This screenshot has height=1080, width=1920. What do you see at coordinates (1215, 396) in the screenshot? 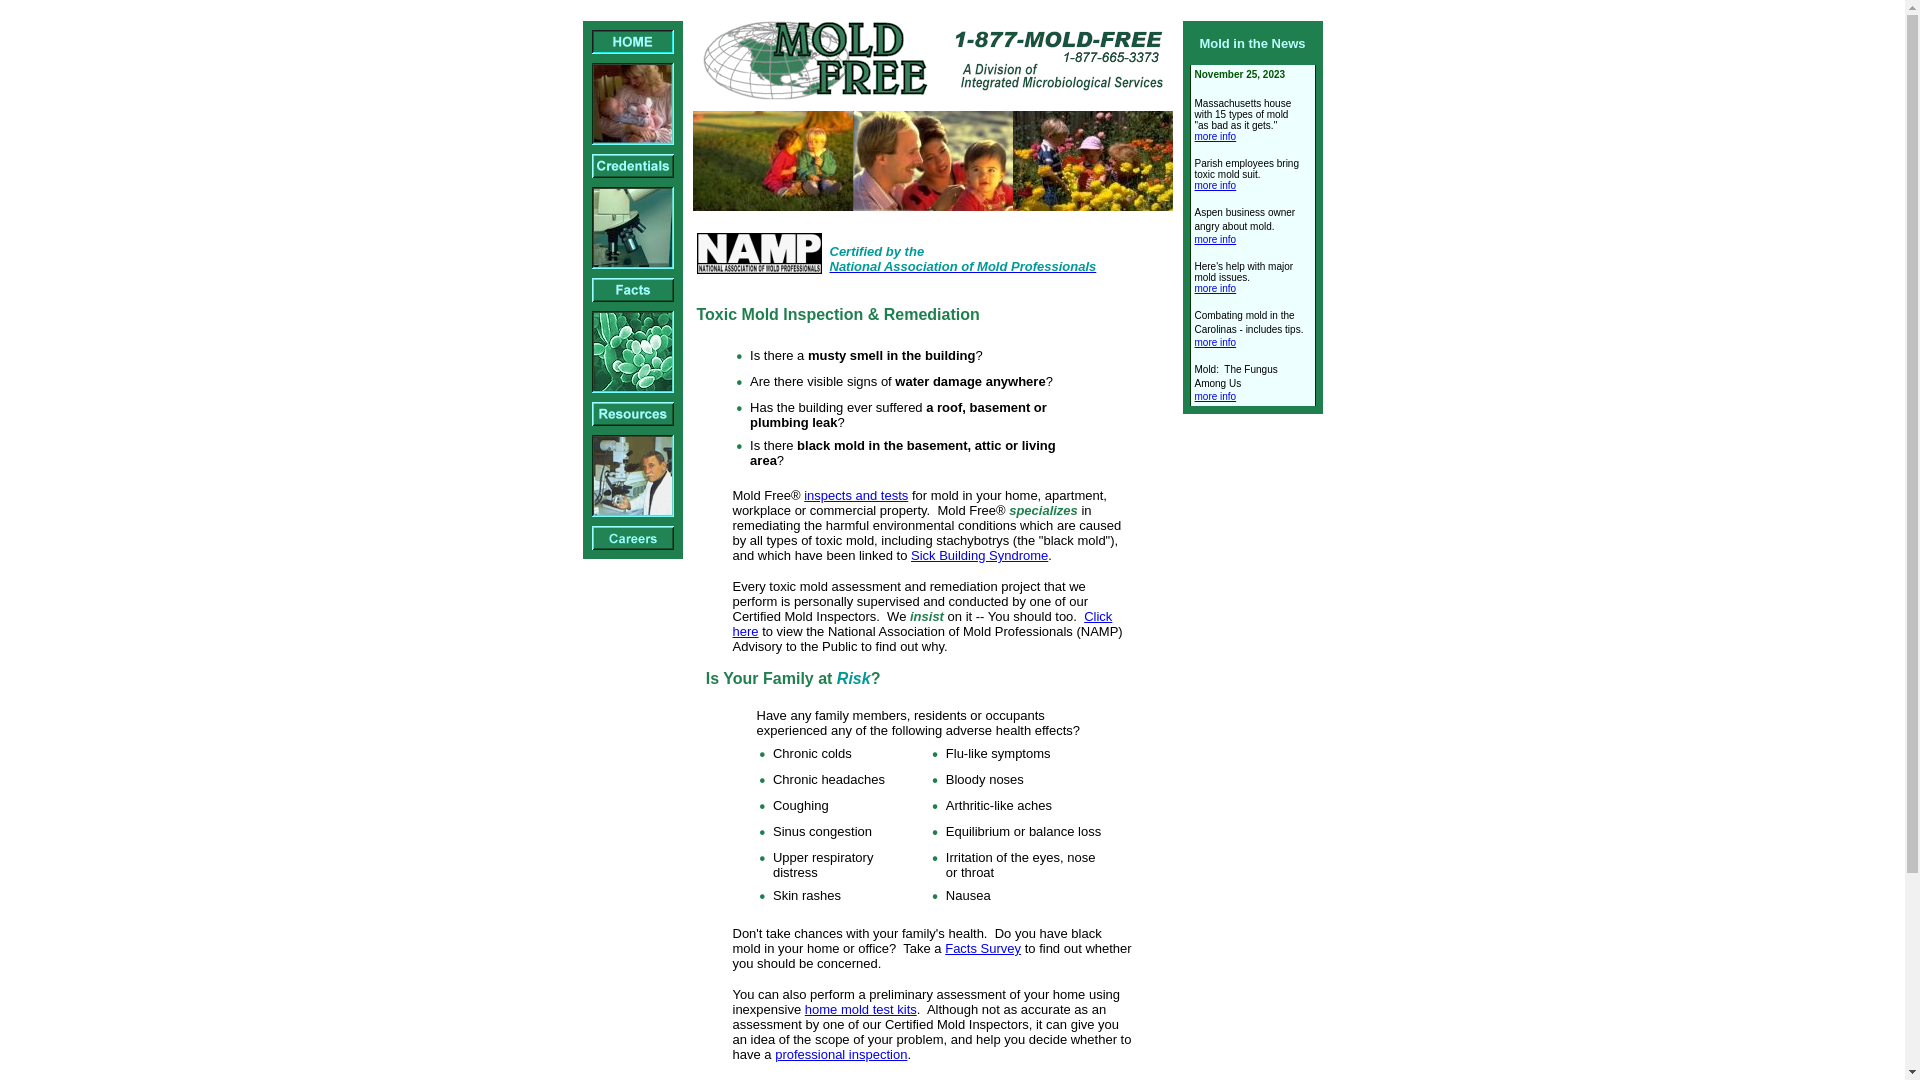
I see `more info` at bounding box center [1215, 396].